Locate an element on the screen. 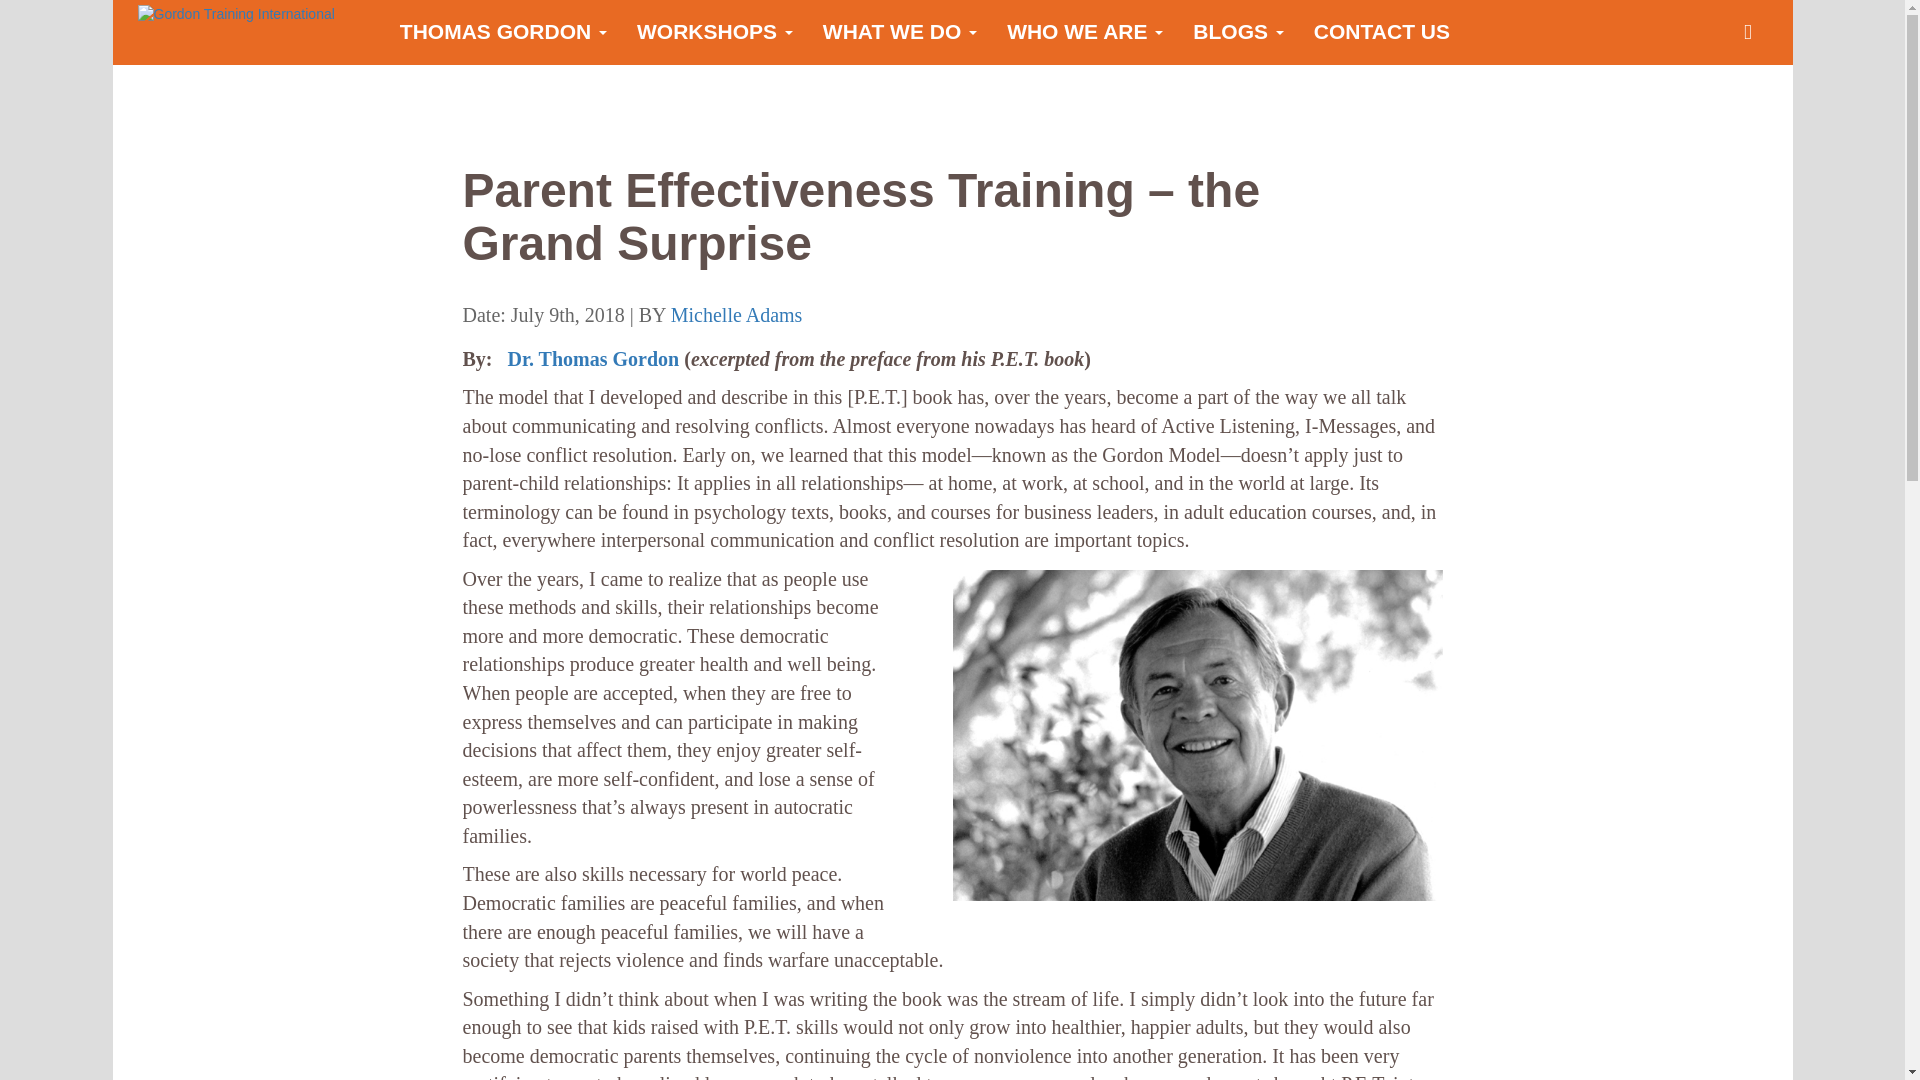 Image resolution: width=1920 pixels, height=1080 pixels. Workshops is located at coordinates (715, 32).